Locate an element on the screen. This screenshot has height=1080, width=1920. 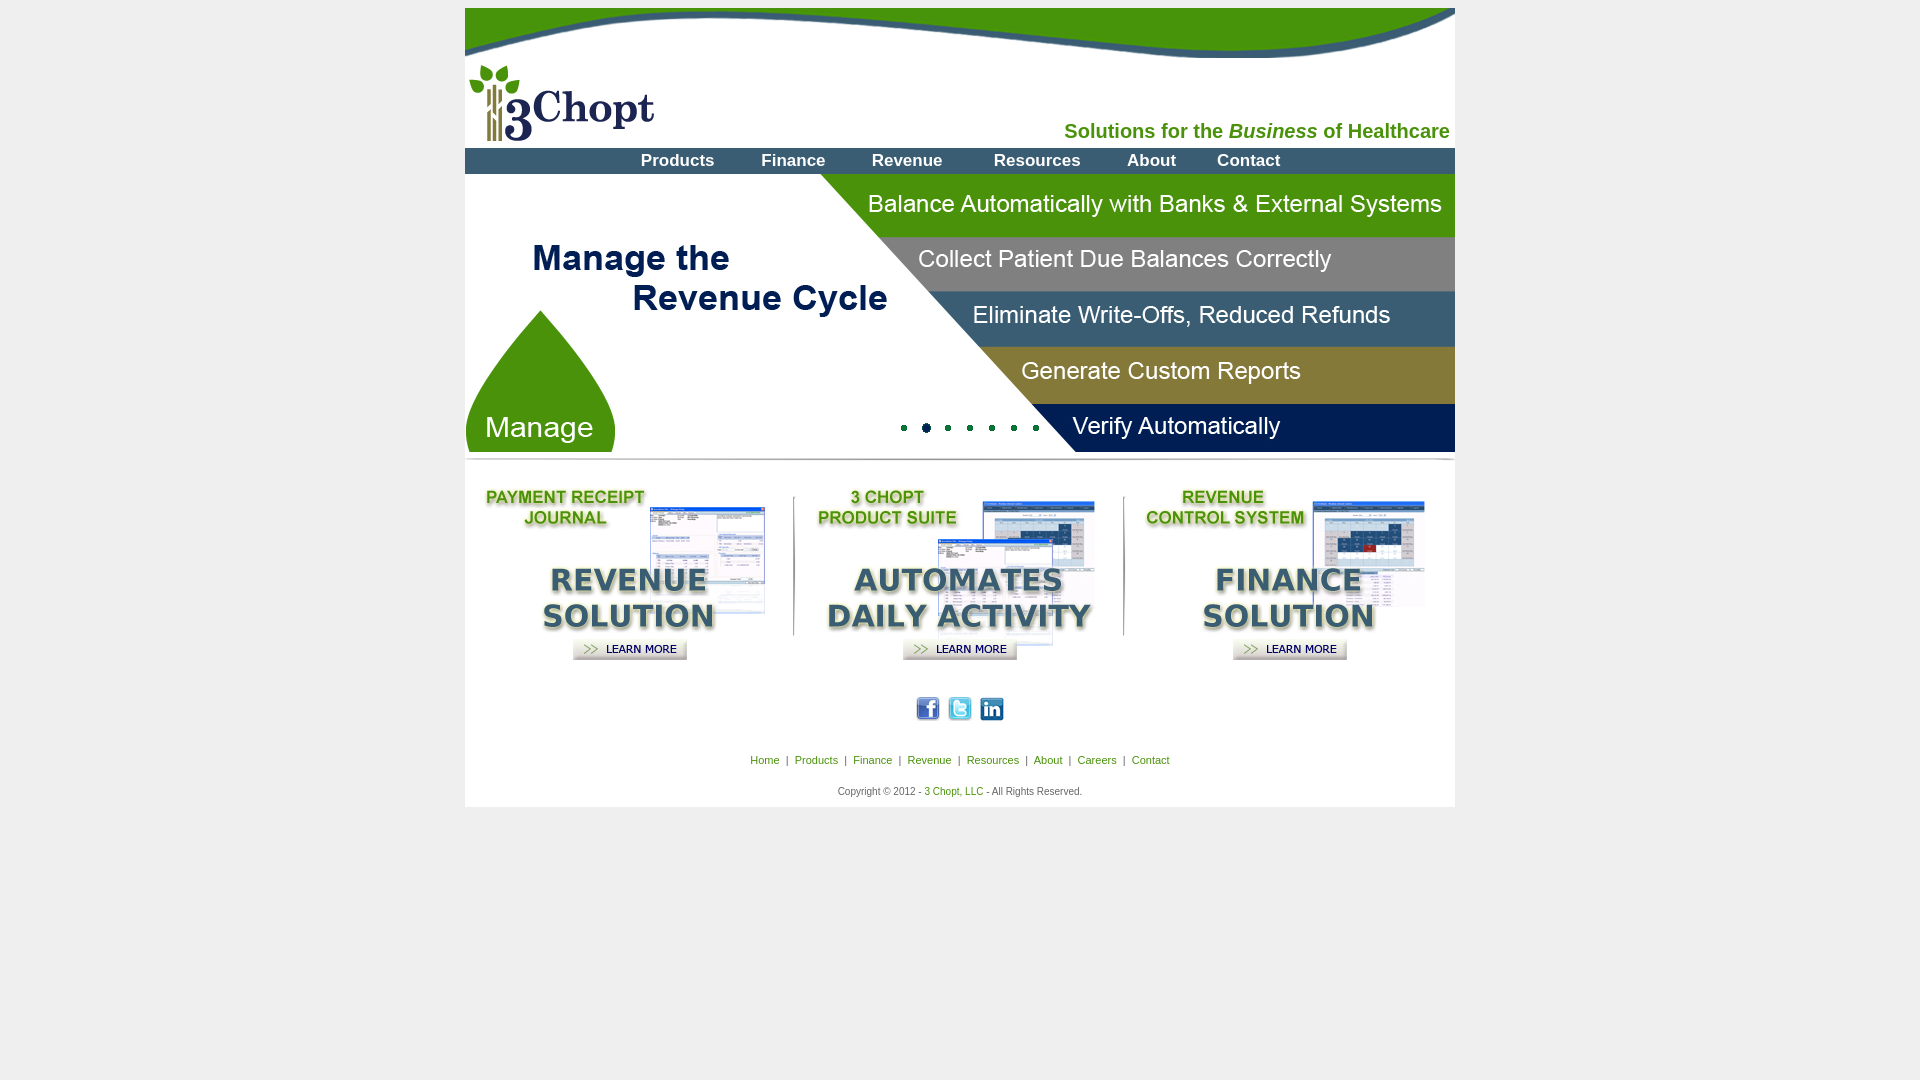
4 is located at coordinates (970, 428).